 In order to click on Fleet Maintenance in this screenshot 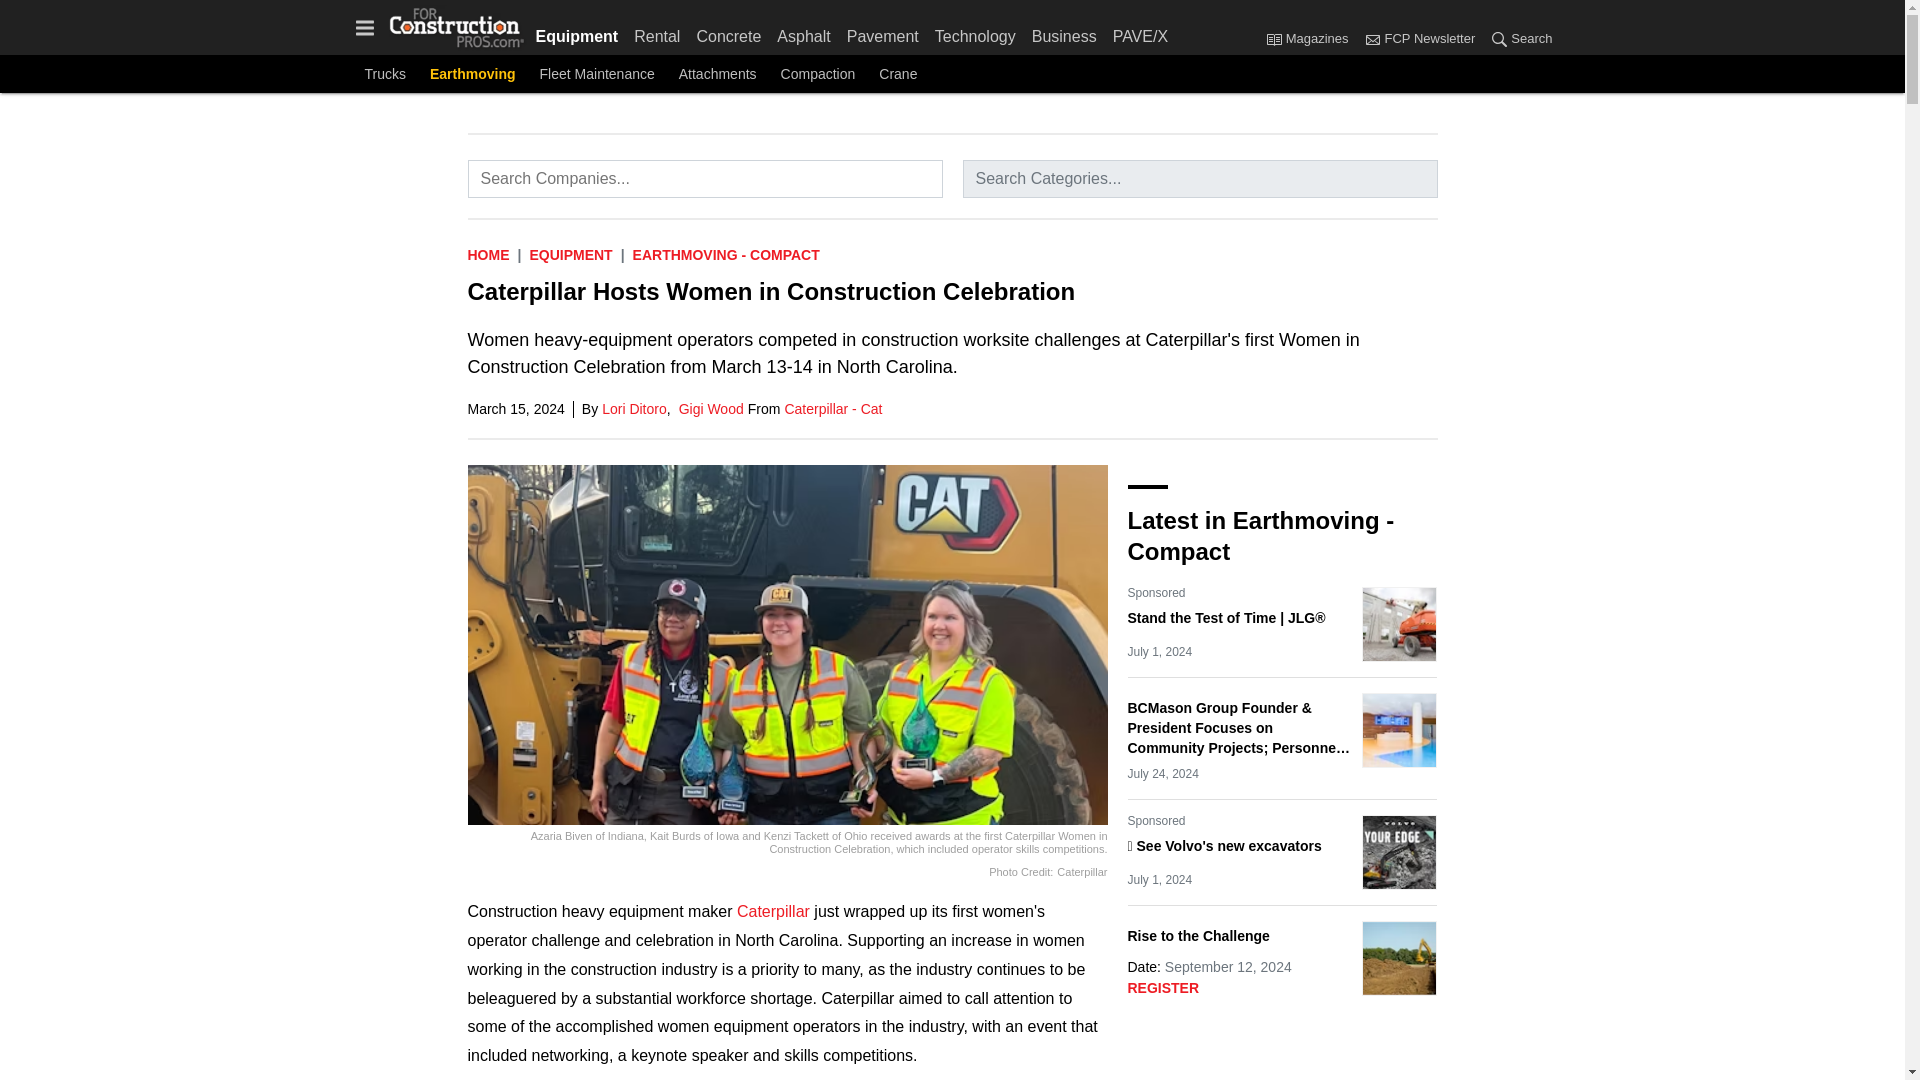, I will do `click(596, 74)`.